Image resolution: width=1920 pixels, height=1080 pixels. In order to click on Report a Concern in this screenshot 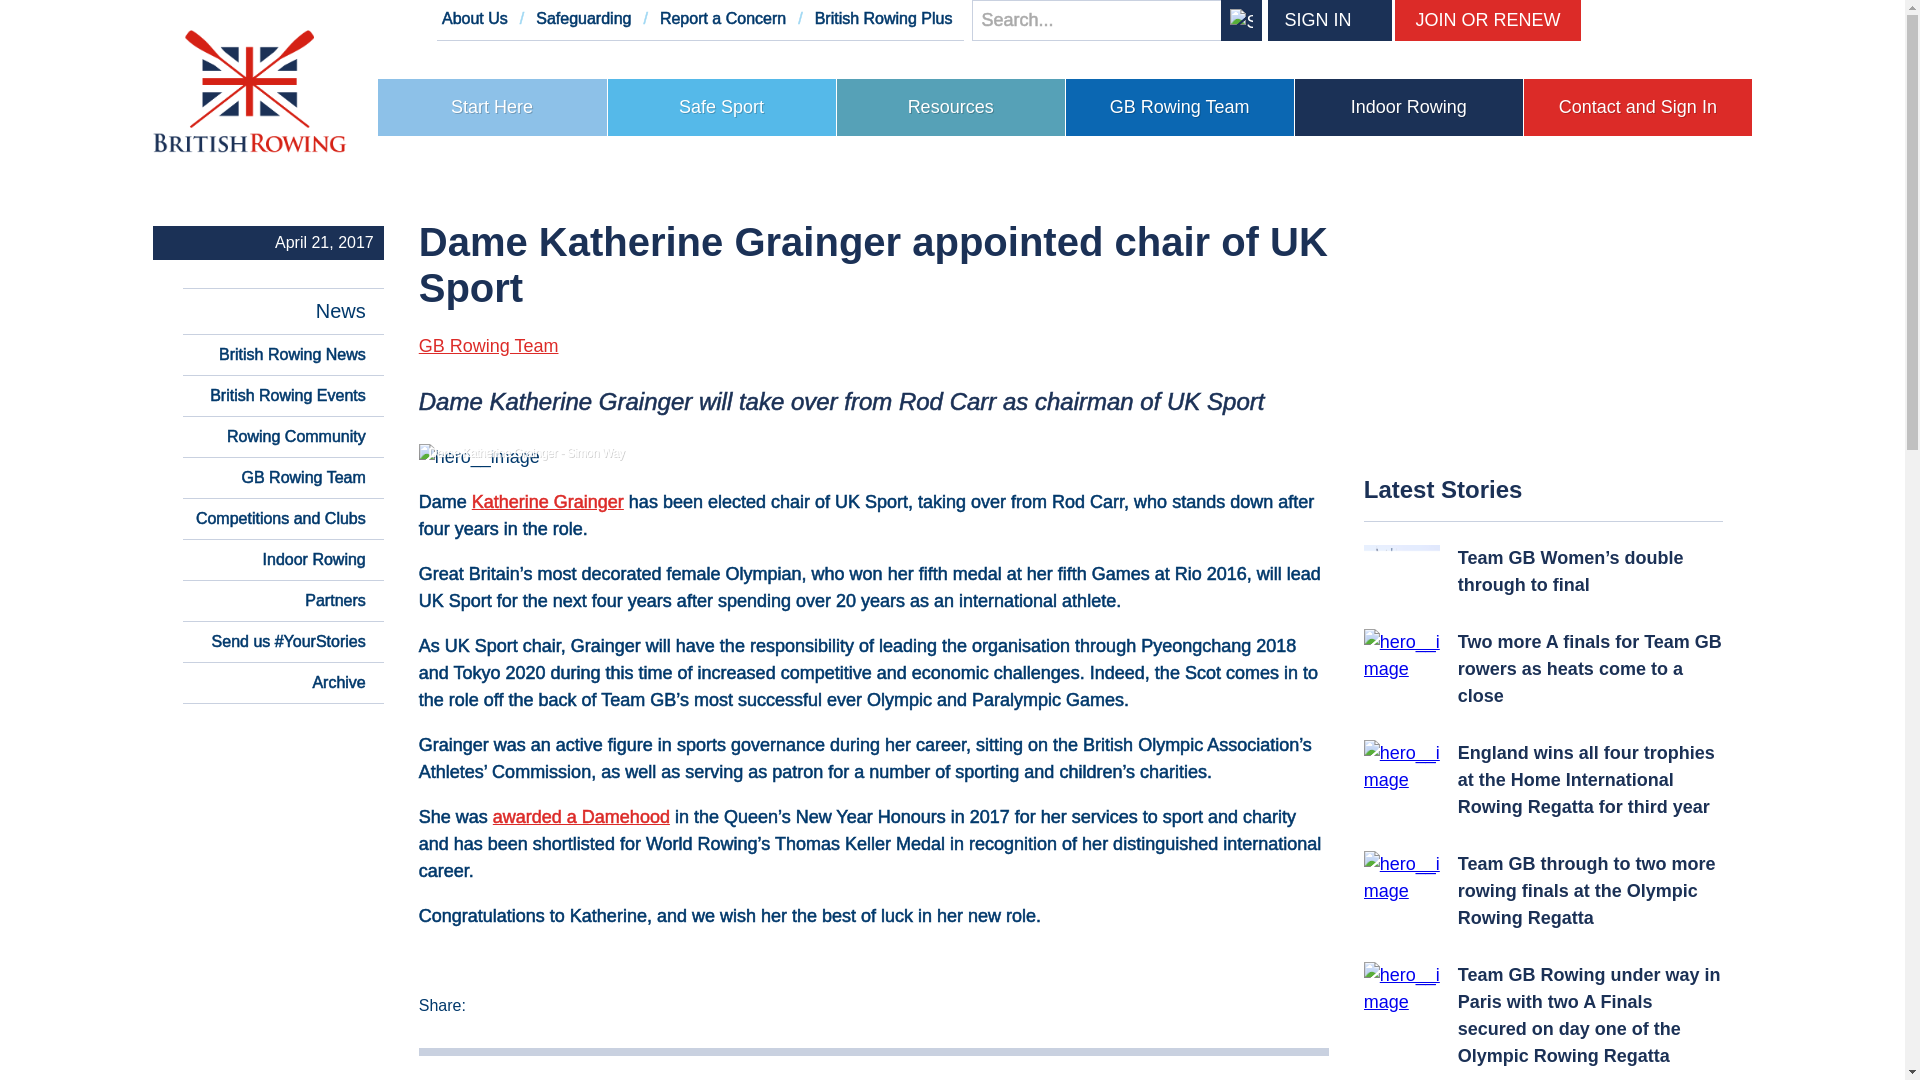, I will do `click(722, 18)`.